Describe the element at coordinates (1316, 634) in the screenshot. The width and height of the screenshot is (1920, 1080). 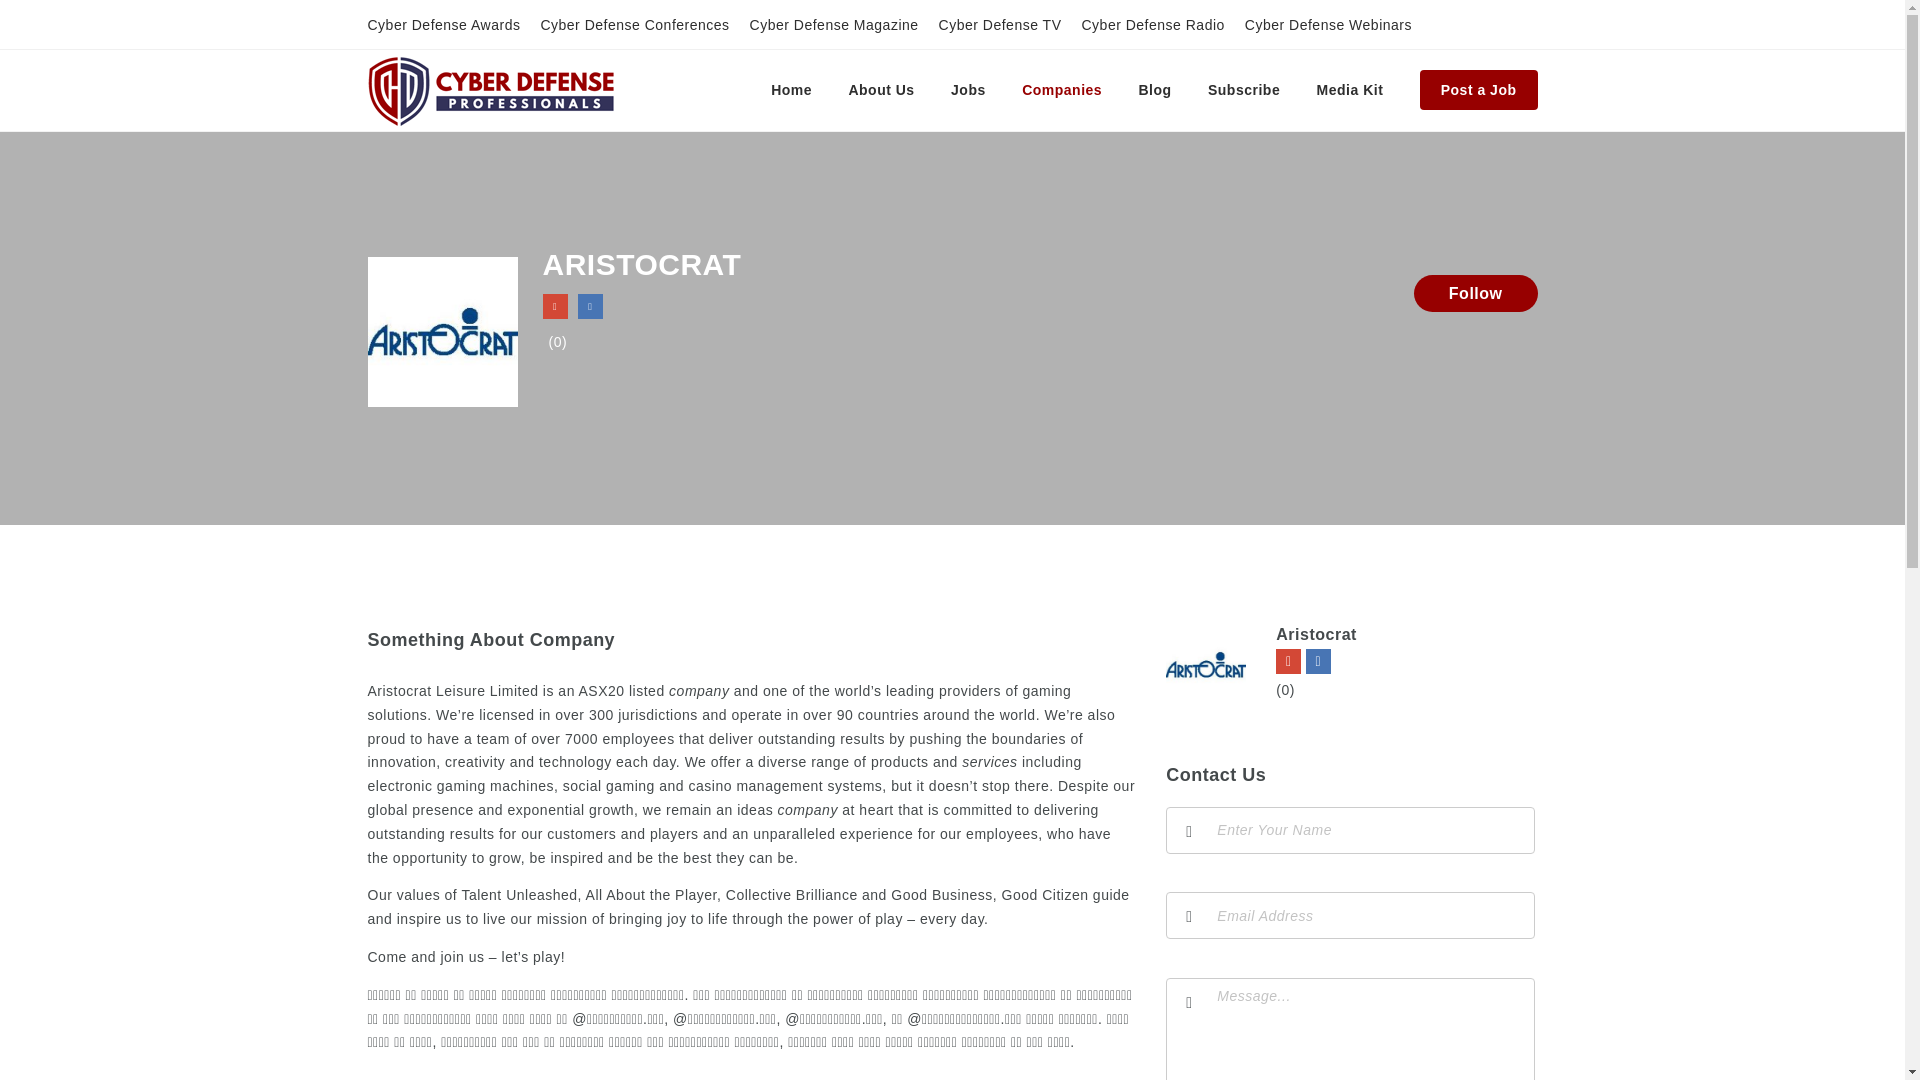
I see `Aristocrat` at that location.